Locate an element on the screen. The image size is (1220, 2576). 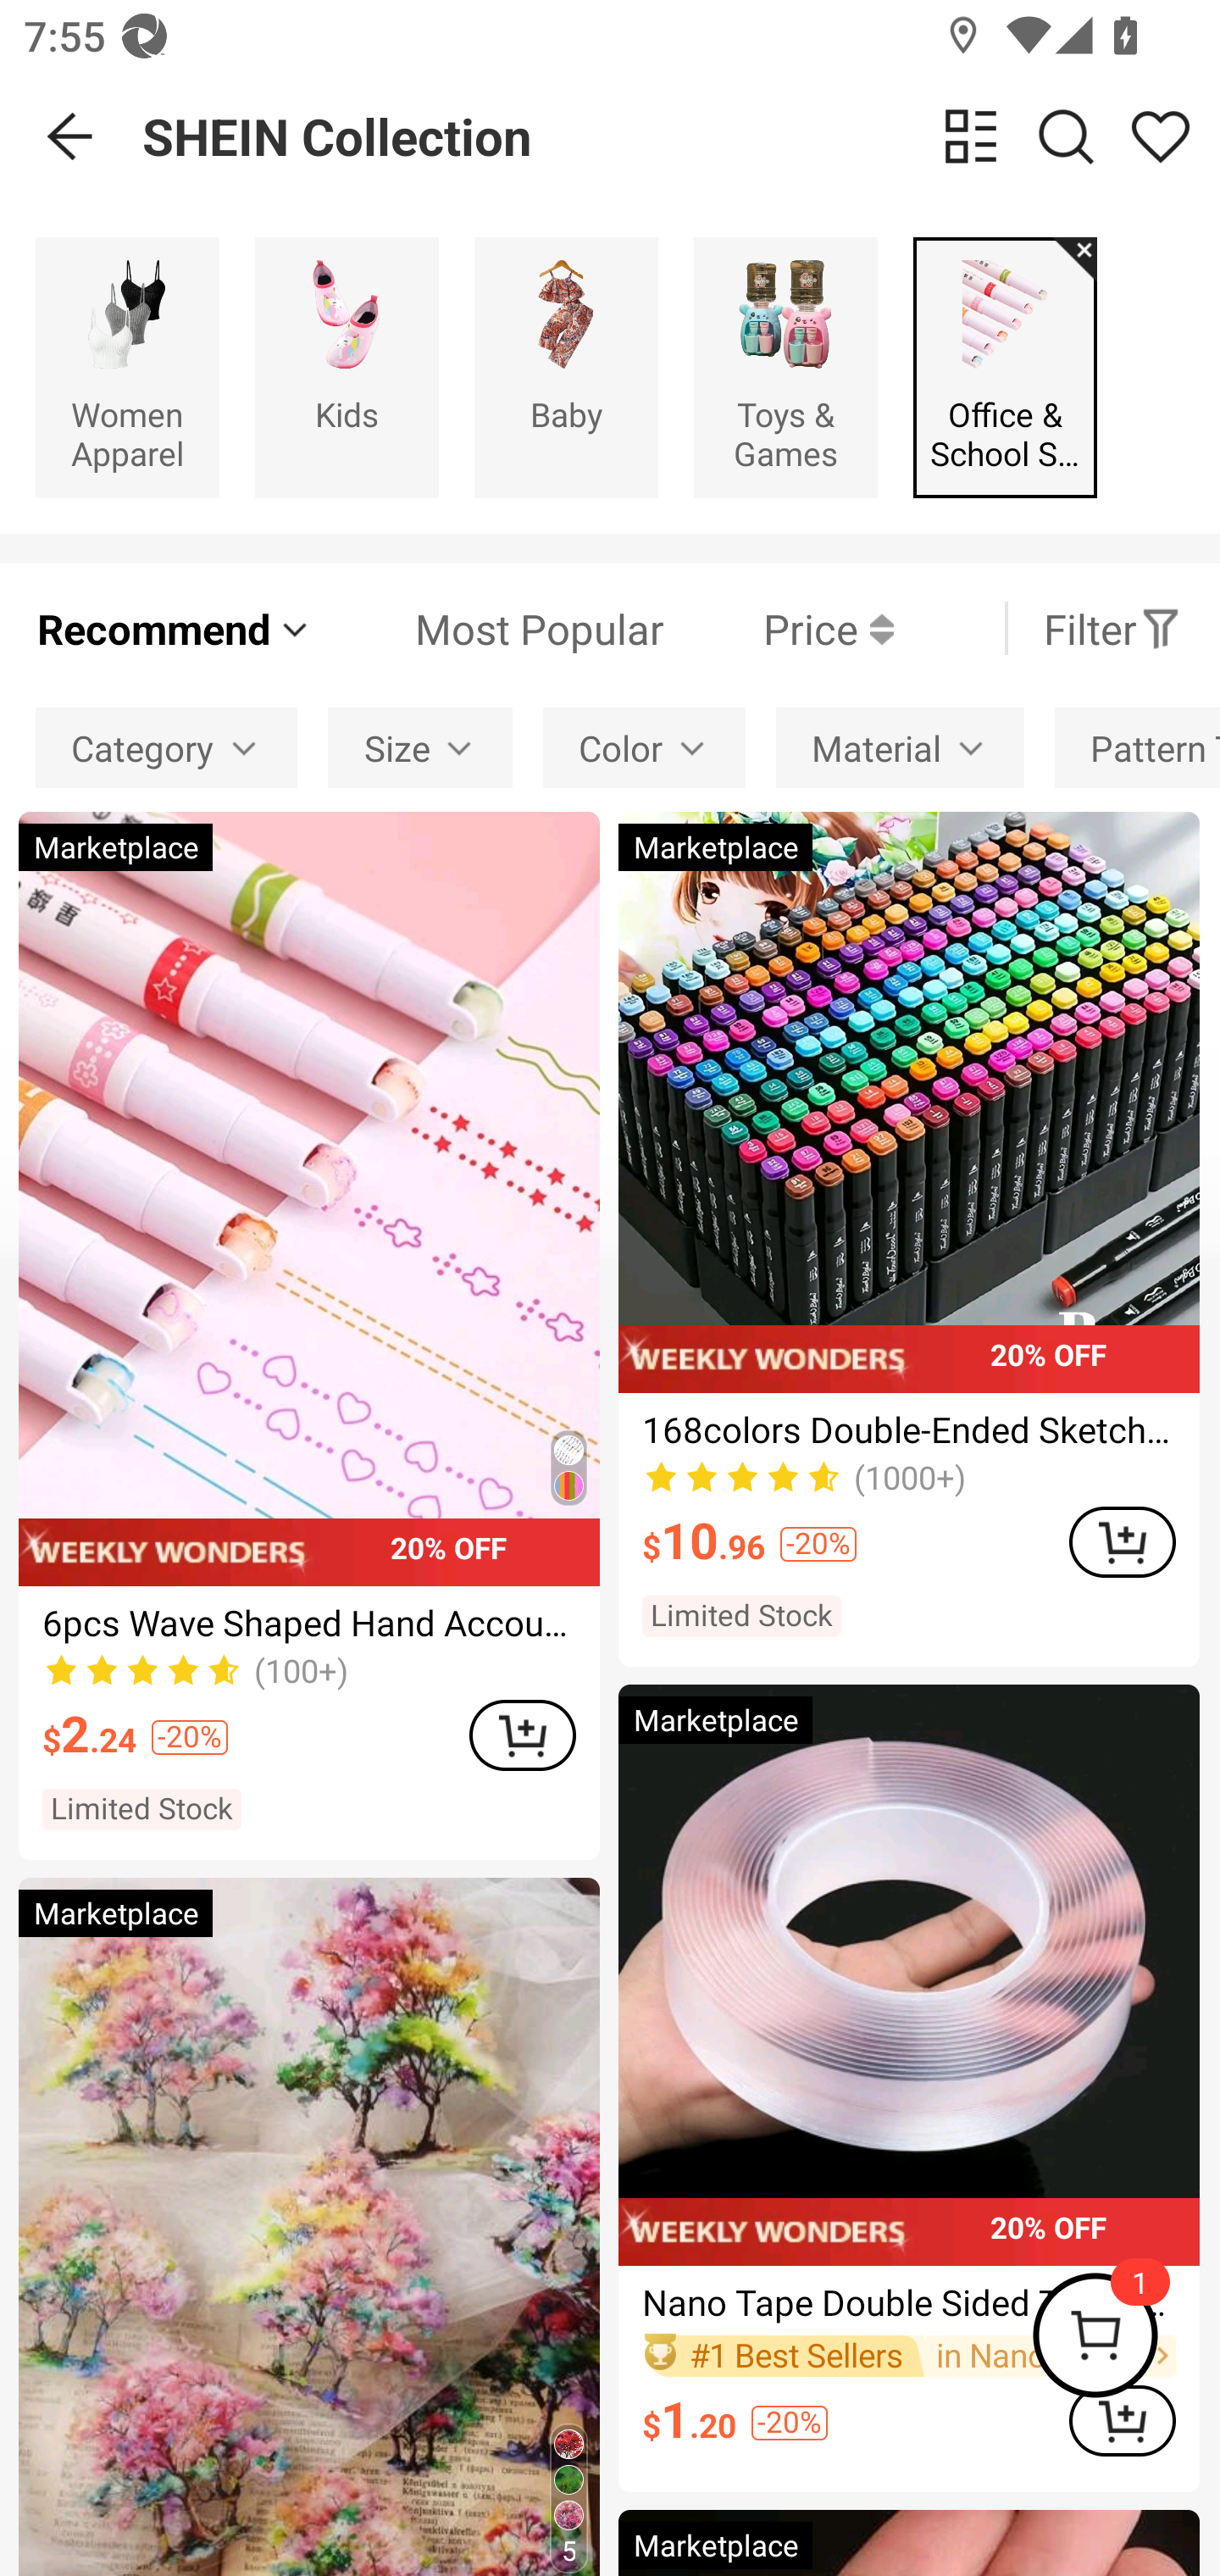
change view is located at coordinates (971, 136).